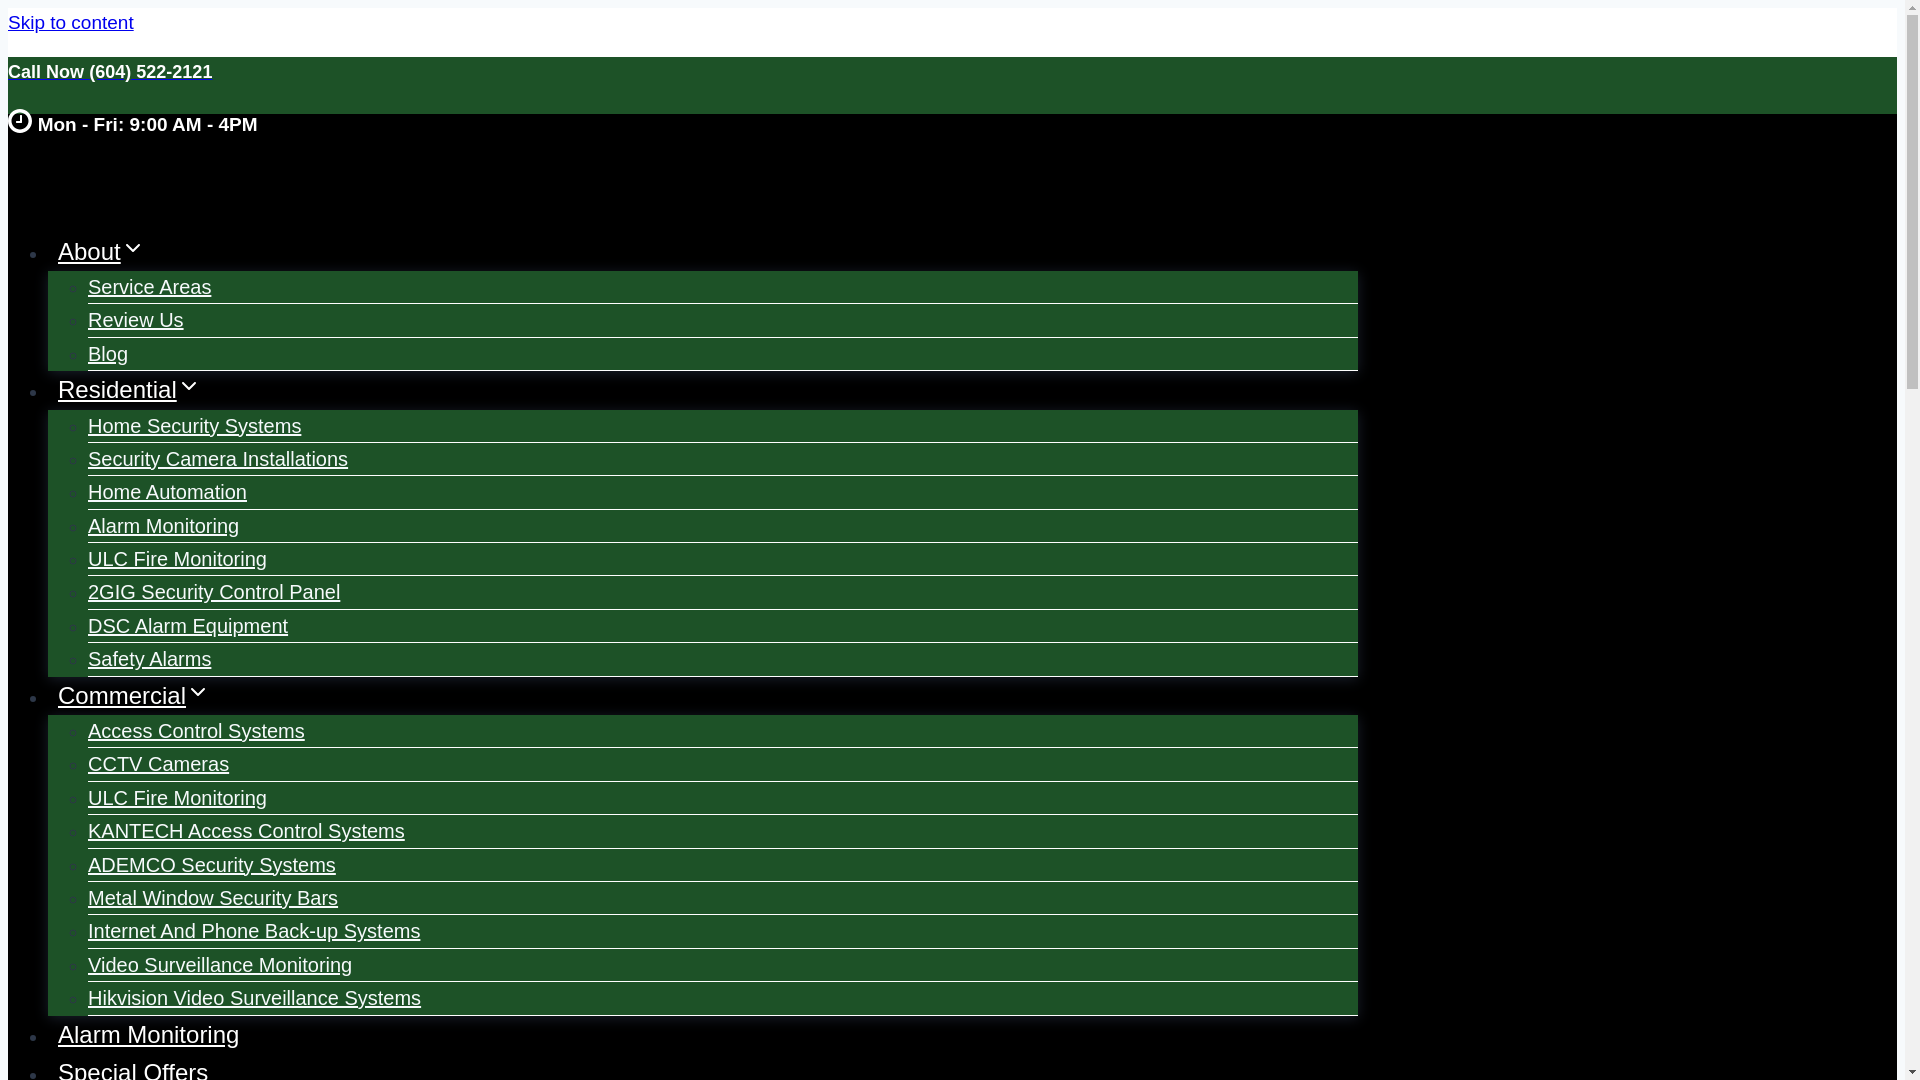  What do you see at coordinates (254, 998) in the screenshot?
I see `Hikvision Video Surveillance Systems` at bounding box center [254, 998].